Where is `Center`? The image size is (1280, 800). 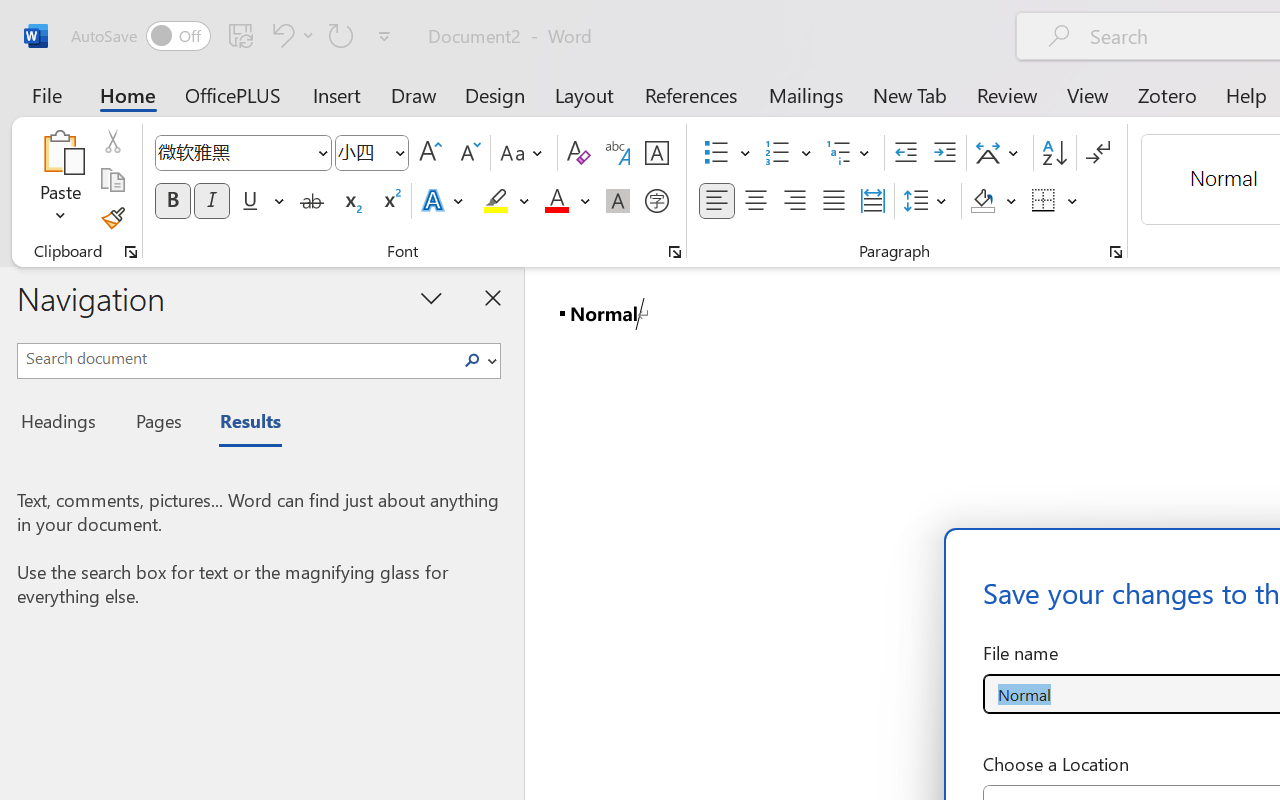 Center is located at coordinates (756, 201).